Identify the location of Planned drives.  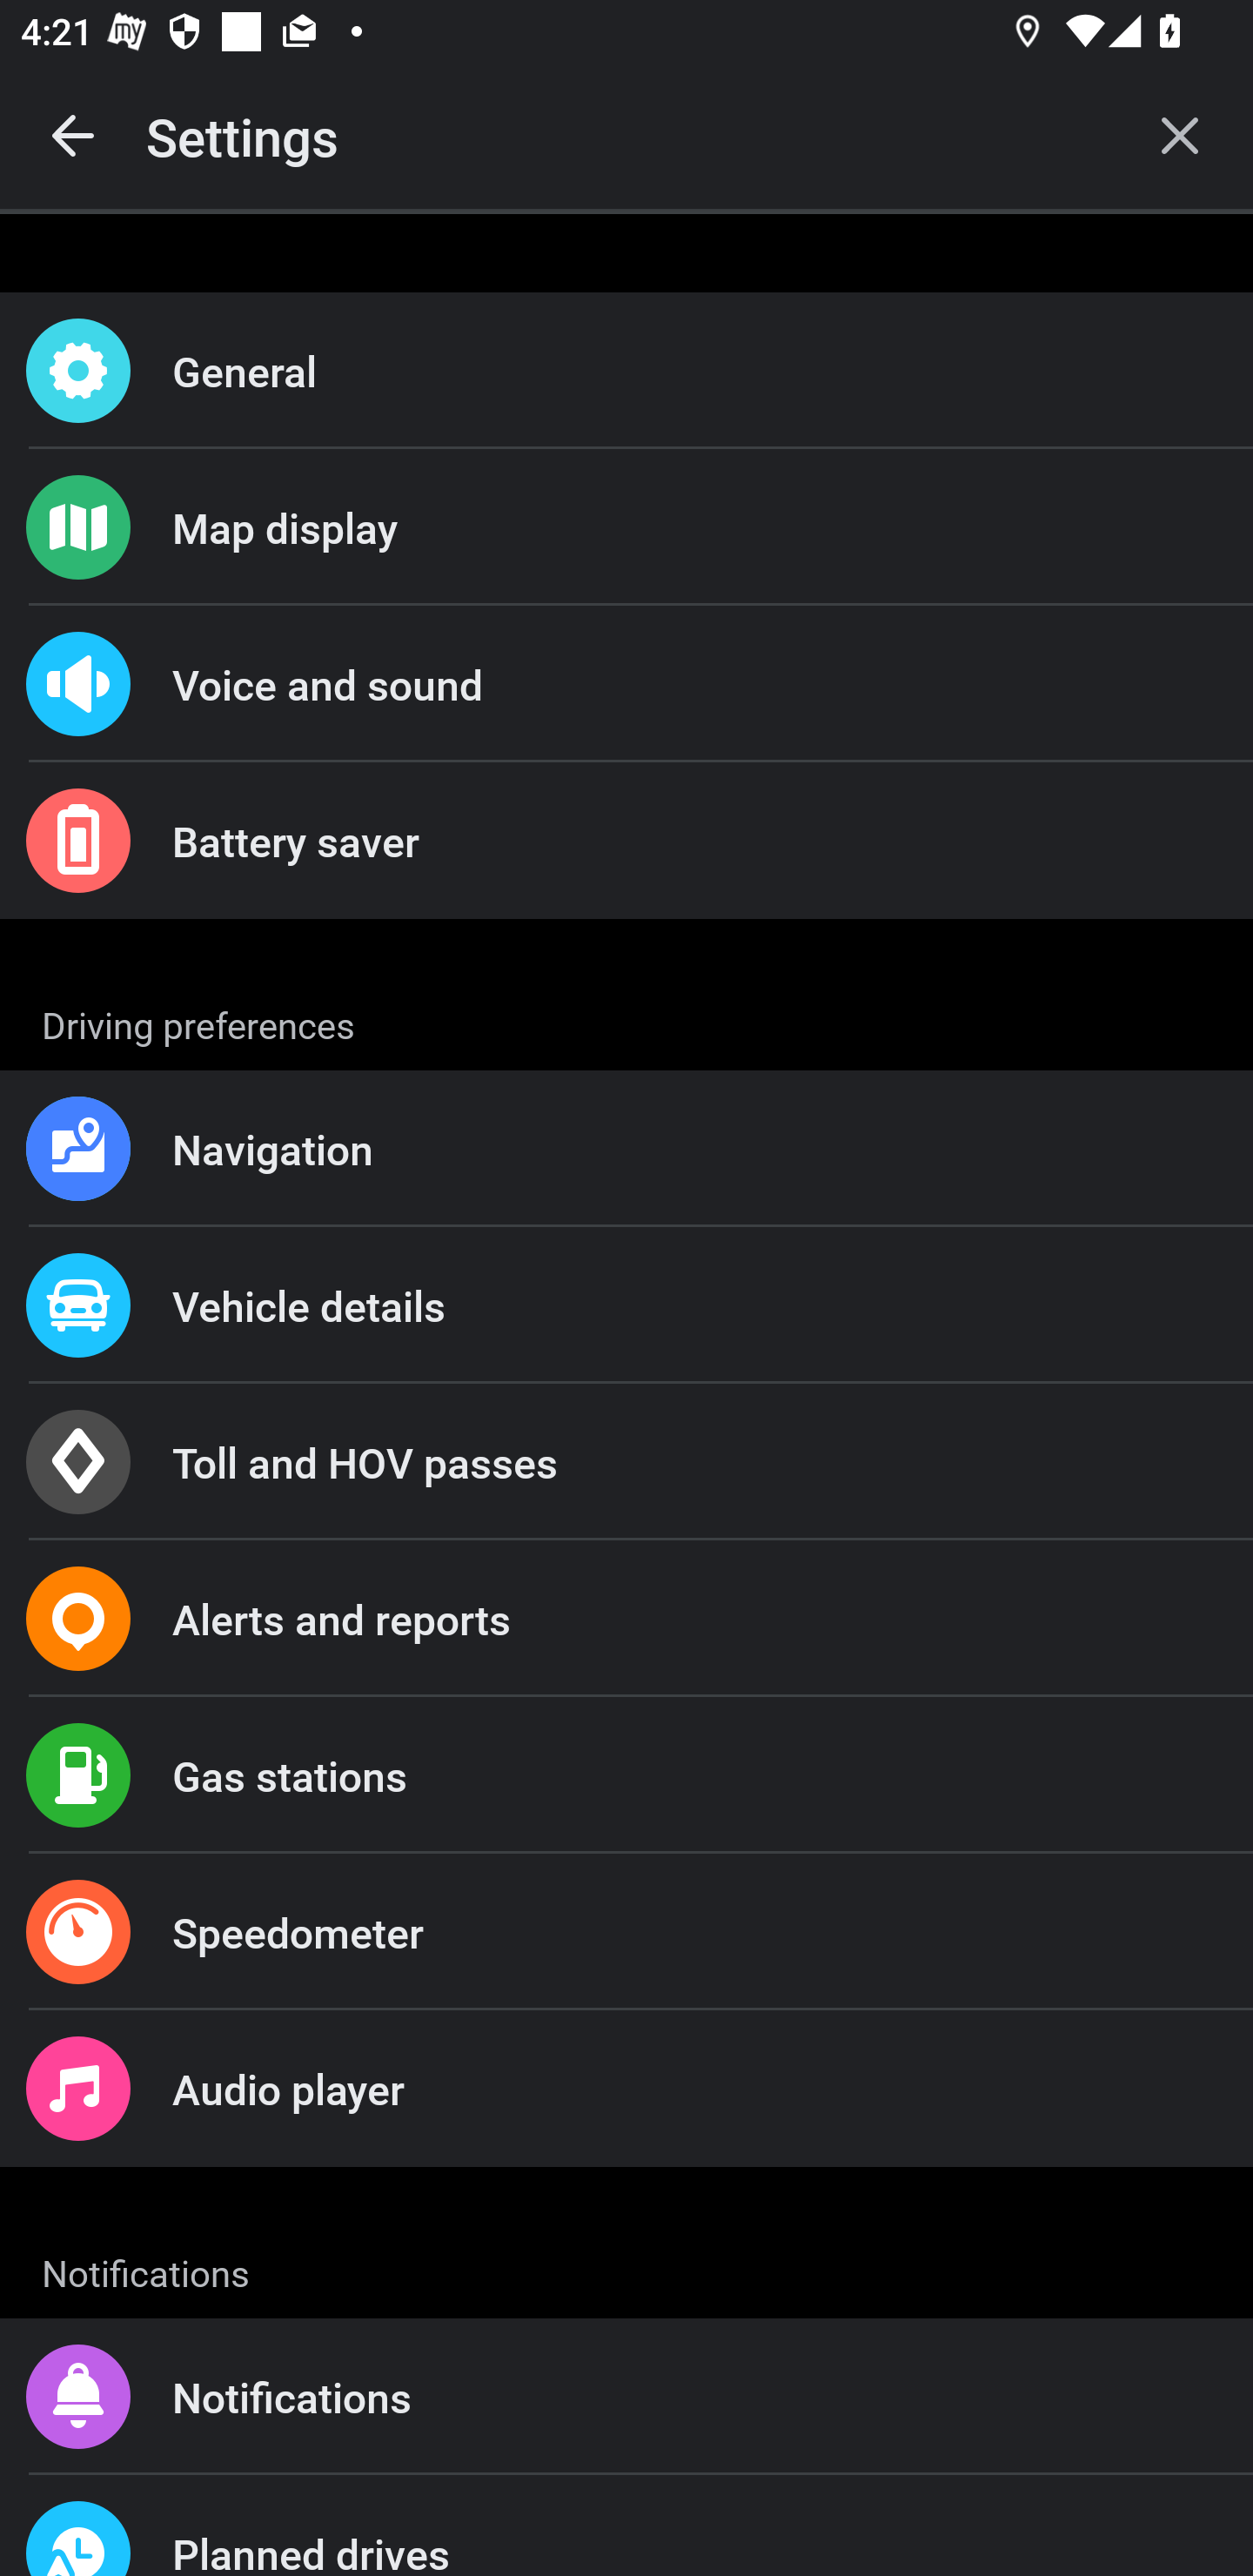
(626, 2526).